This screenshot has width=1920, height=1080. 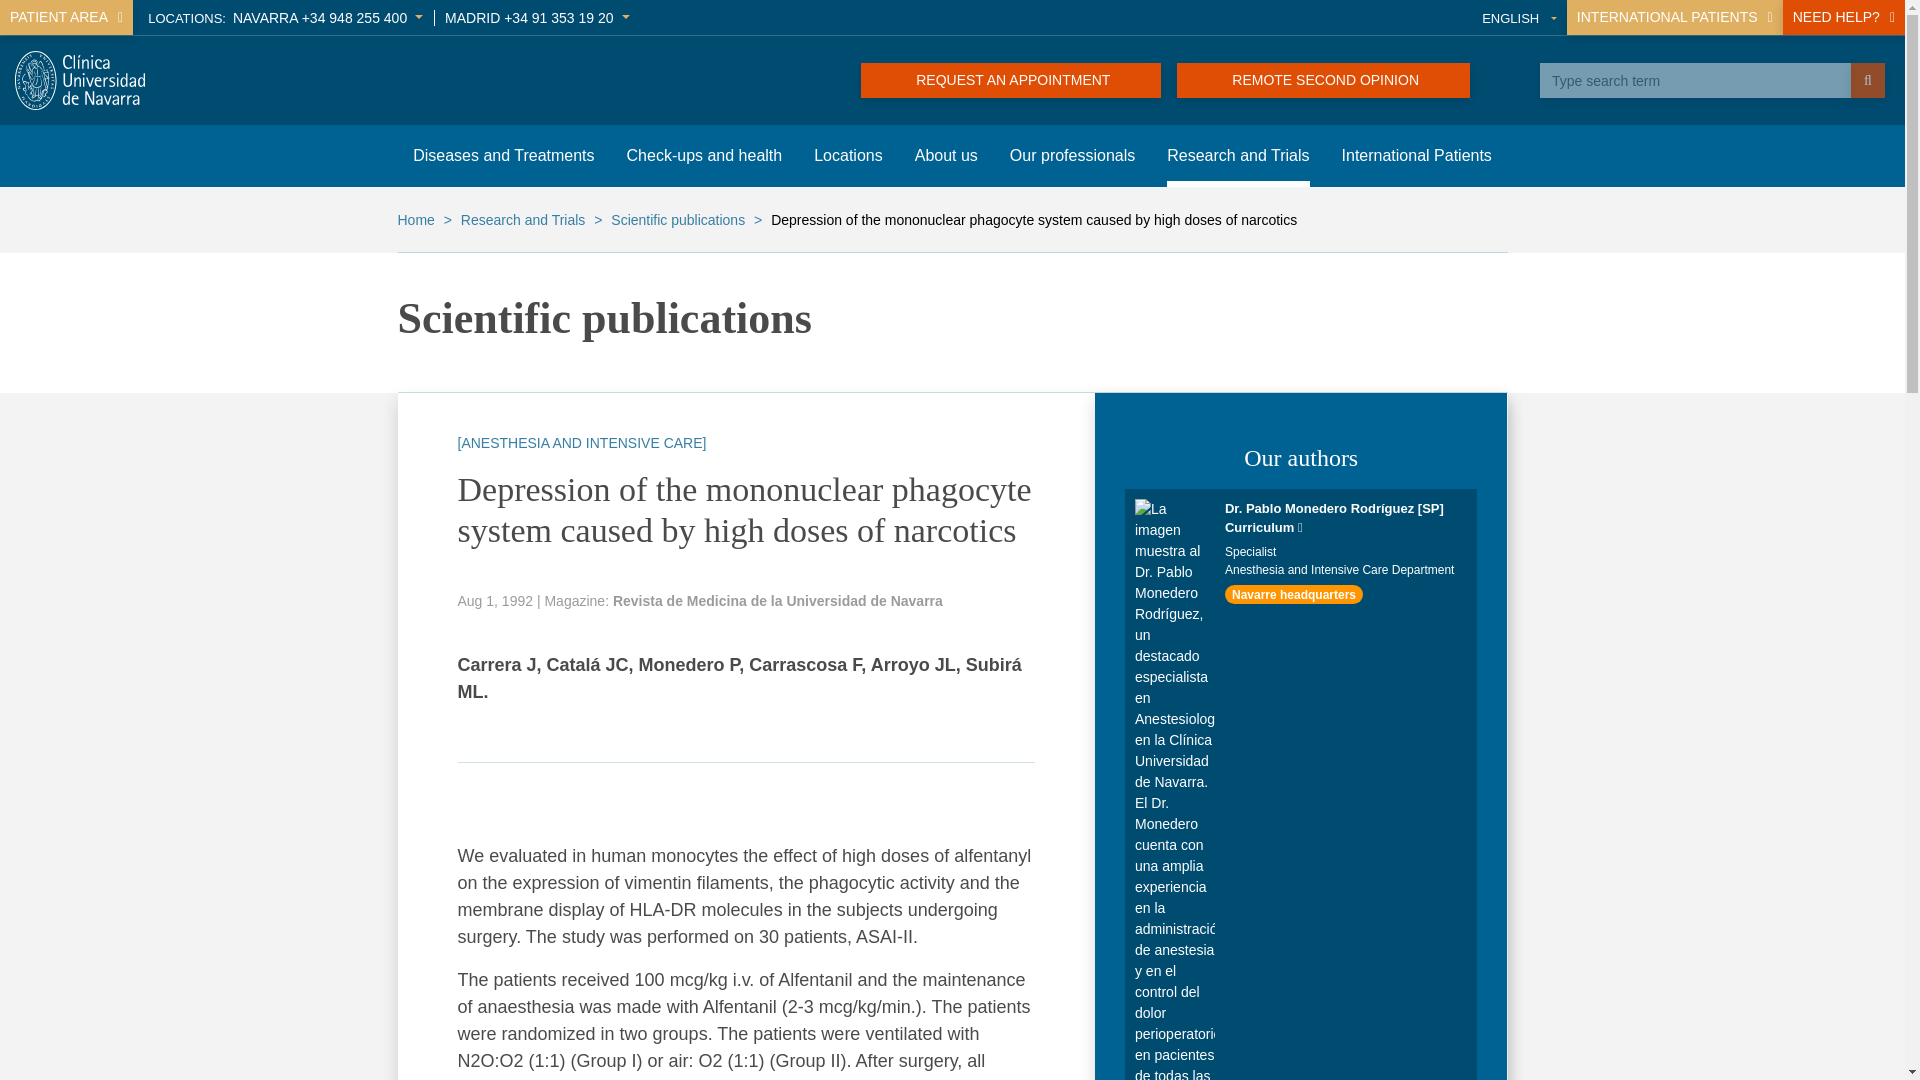 What do you see at coordinates (1520, 18) in the screenshot?
I see `ENGLISH` at bounding box center [1520, 18].